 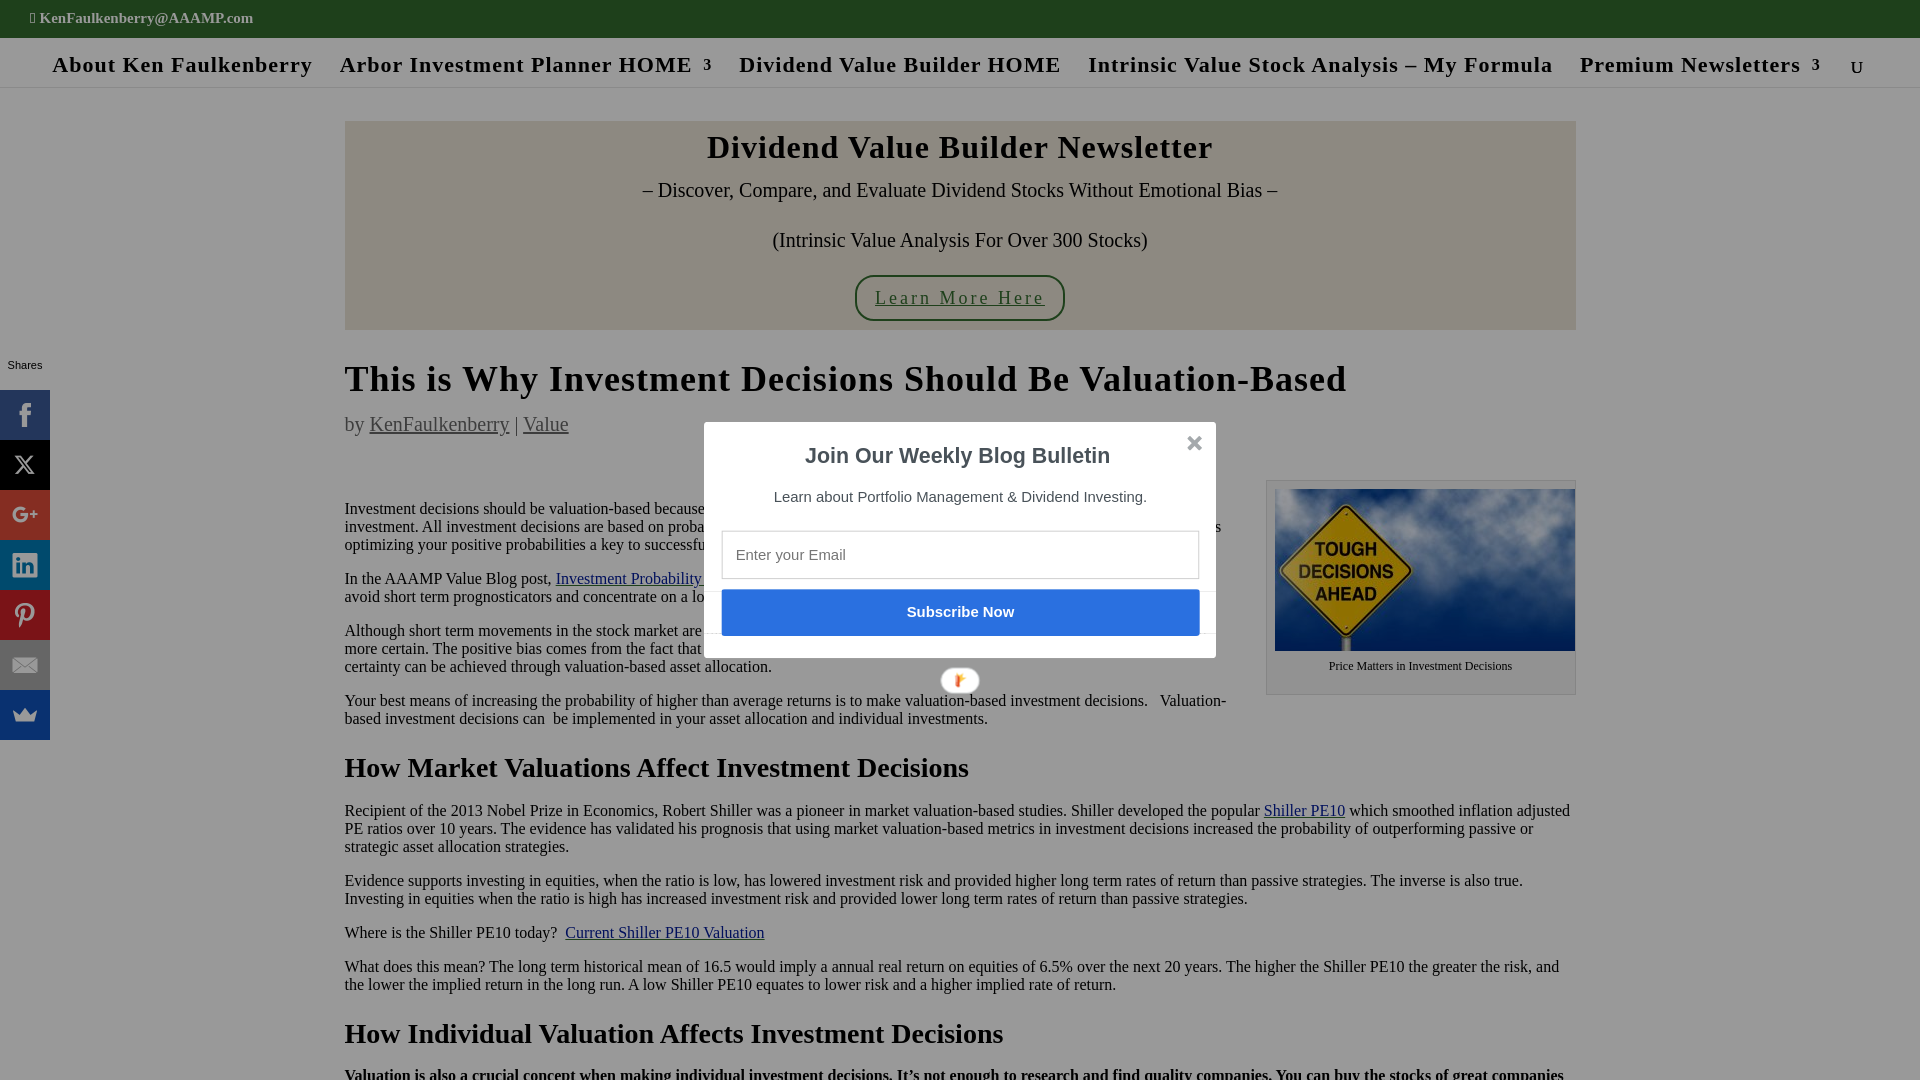 What do you see at coordinates (1700, 72) in the screenshot?
I see `Premium Newsletters` at bounding box center [1700, 72].